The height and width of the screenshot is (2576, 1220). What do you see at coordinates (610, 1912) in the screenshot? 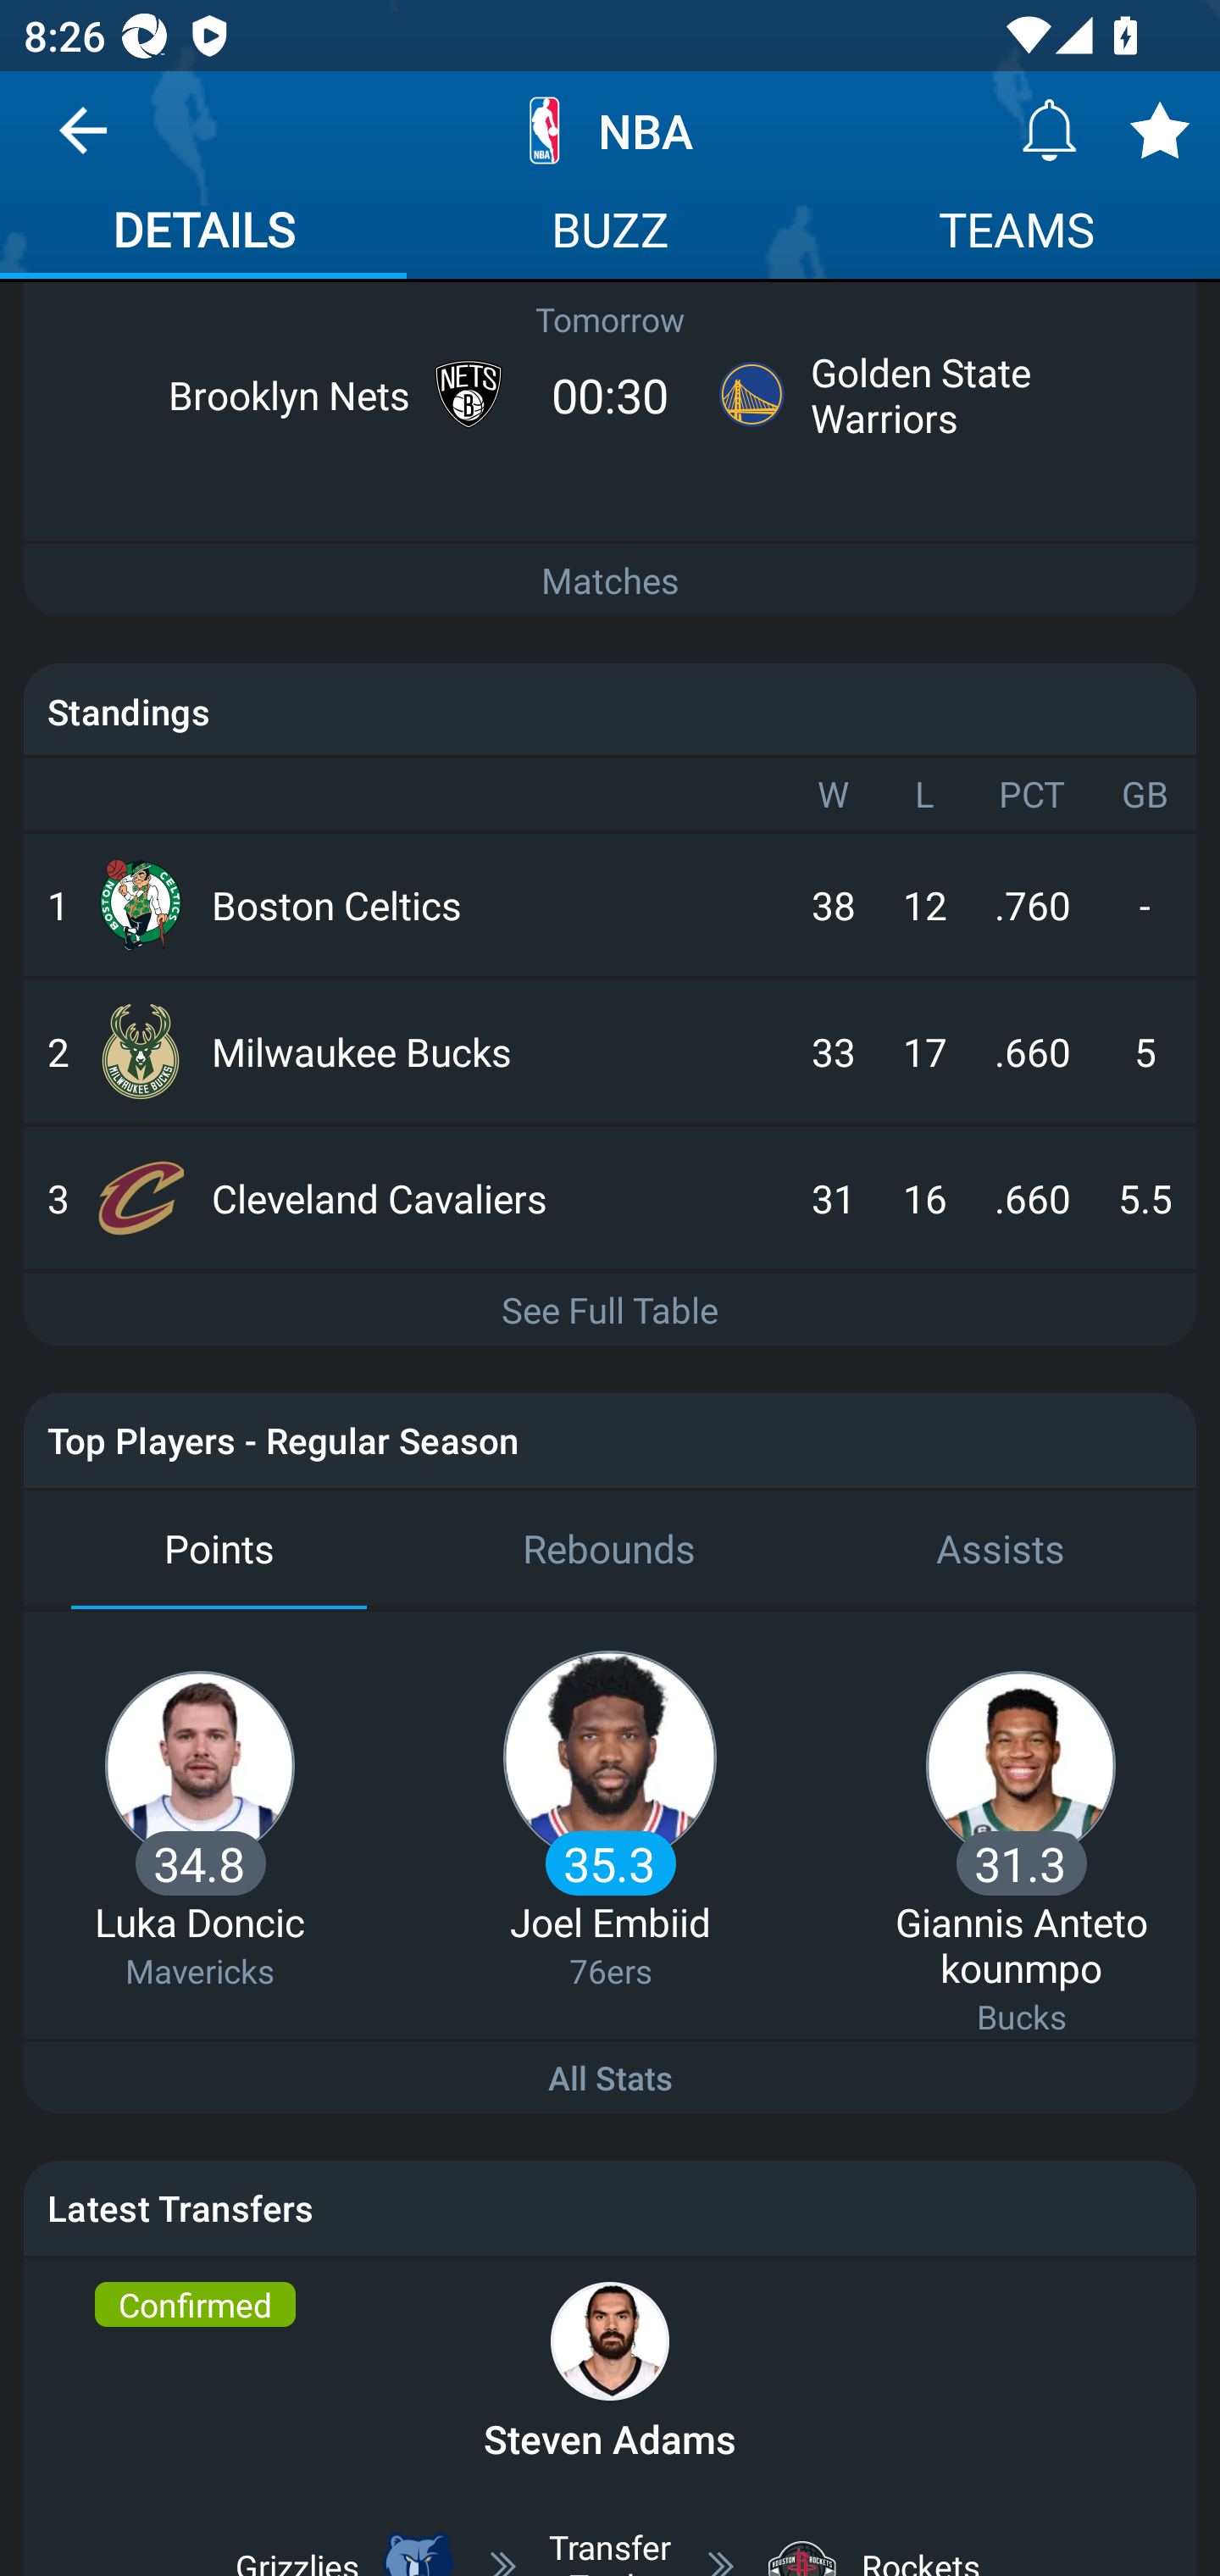
I see `35.3 Joel Embiid 76ers` at bounding box center [610, 1912].